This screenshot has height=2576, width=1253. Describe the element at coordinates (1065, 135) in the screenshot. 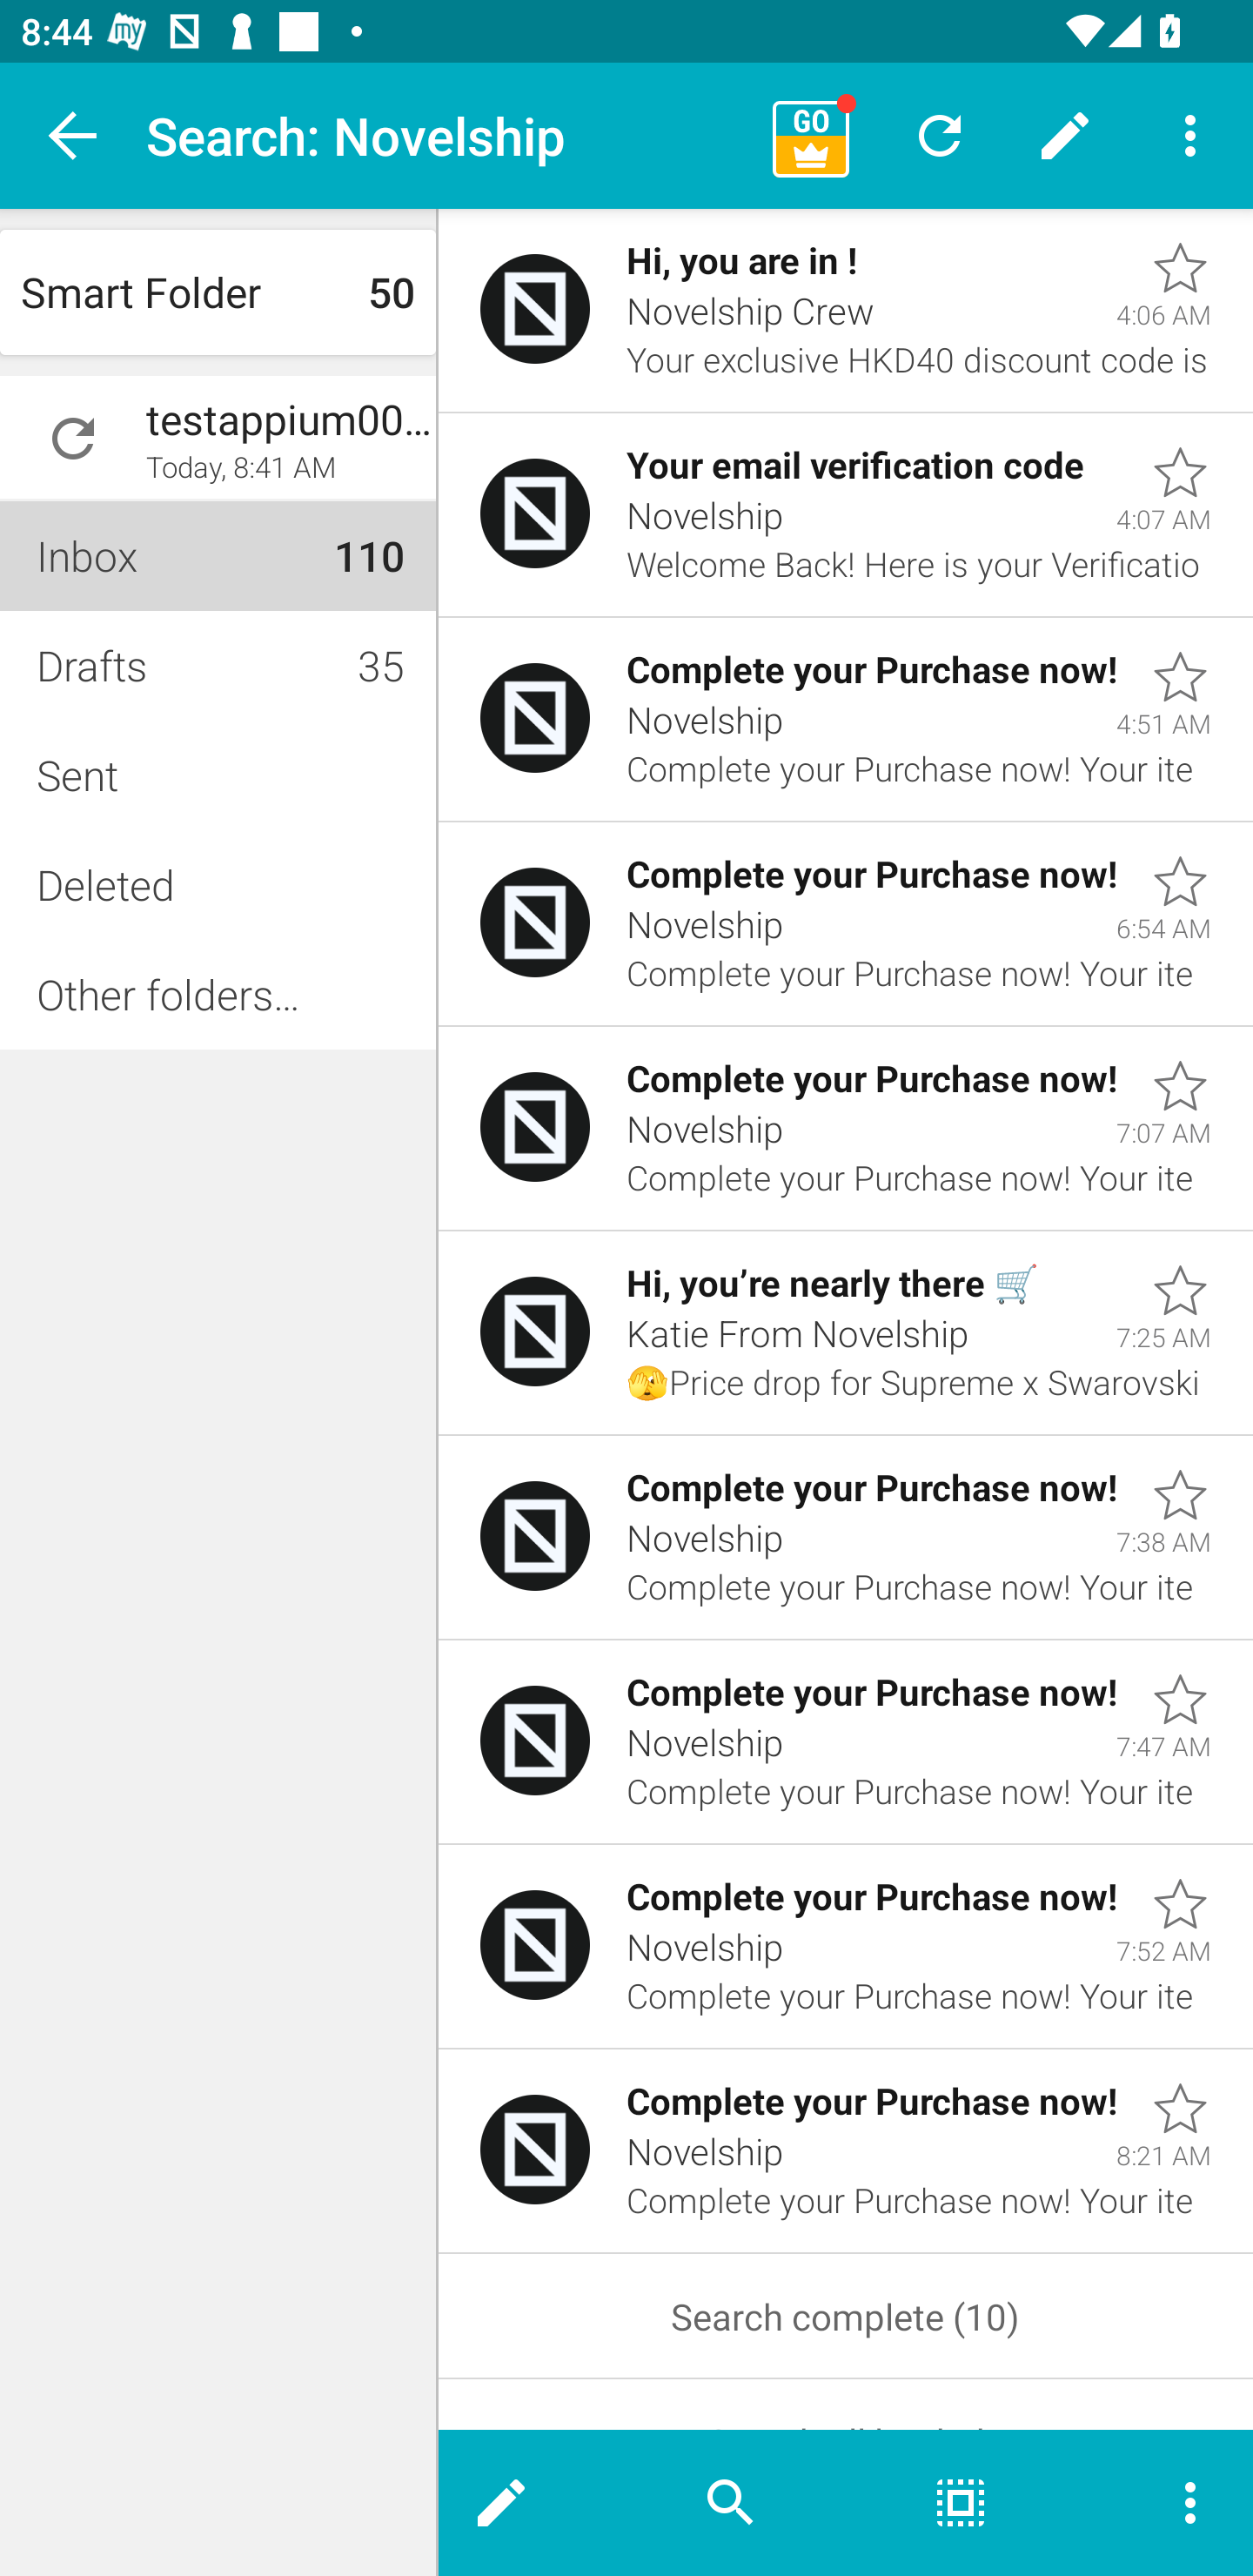

I see `New message` at that location.